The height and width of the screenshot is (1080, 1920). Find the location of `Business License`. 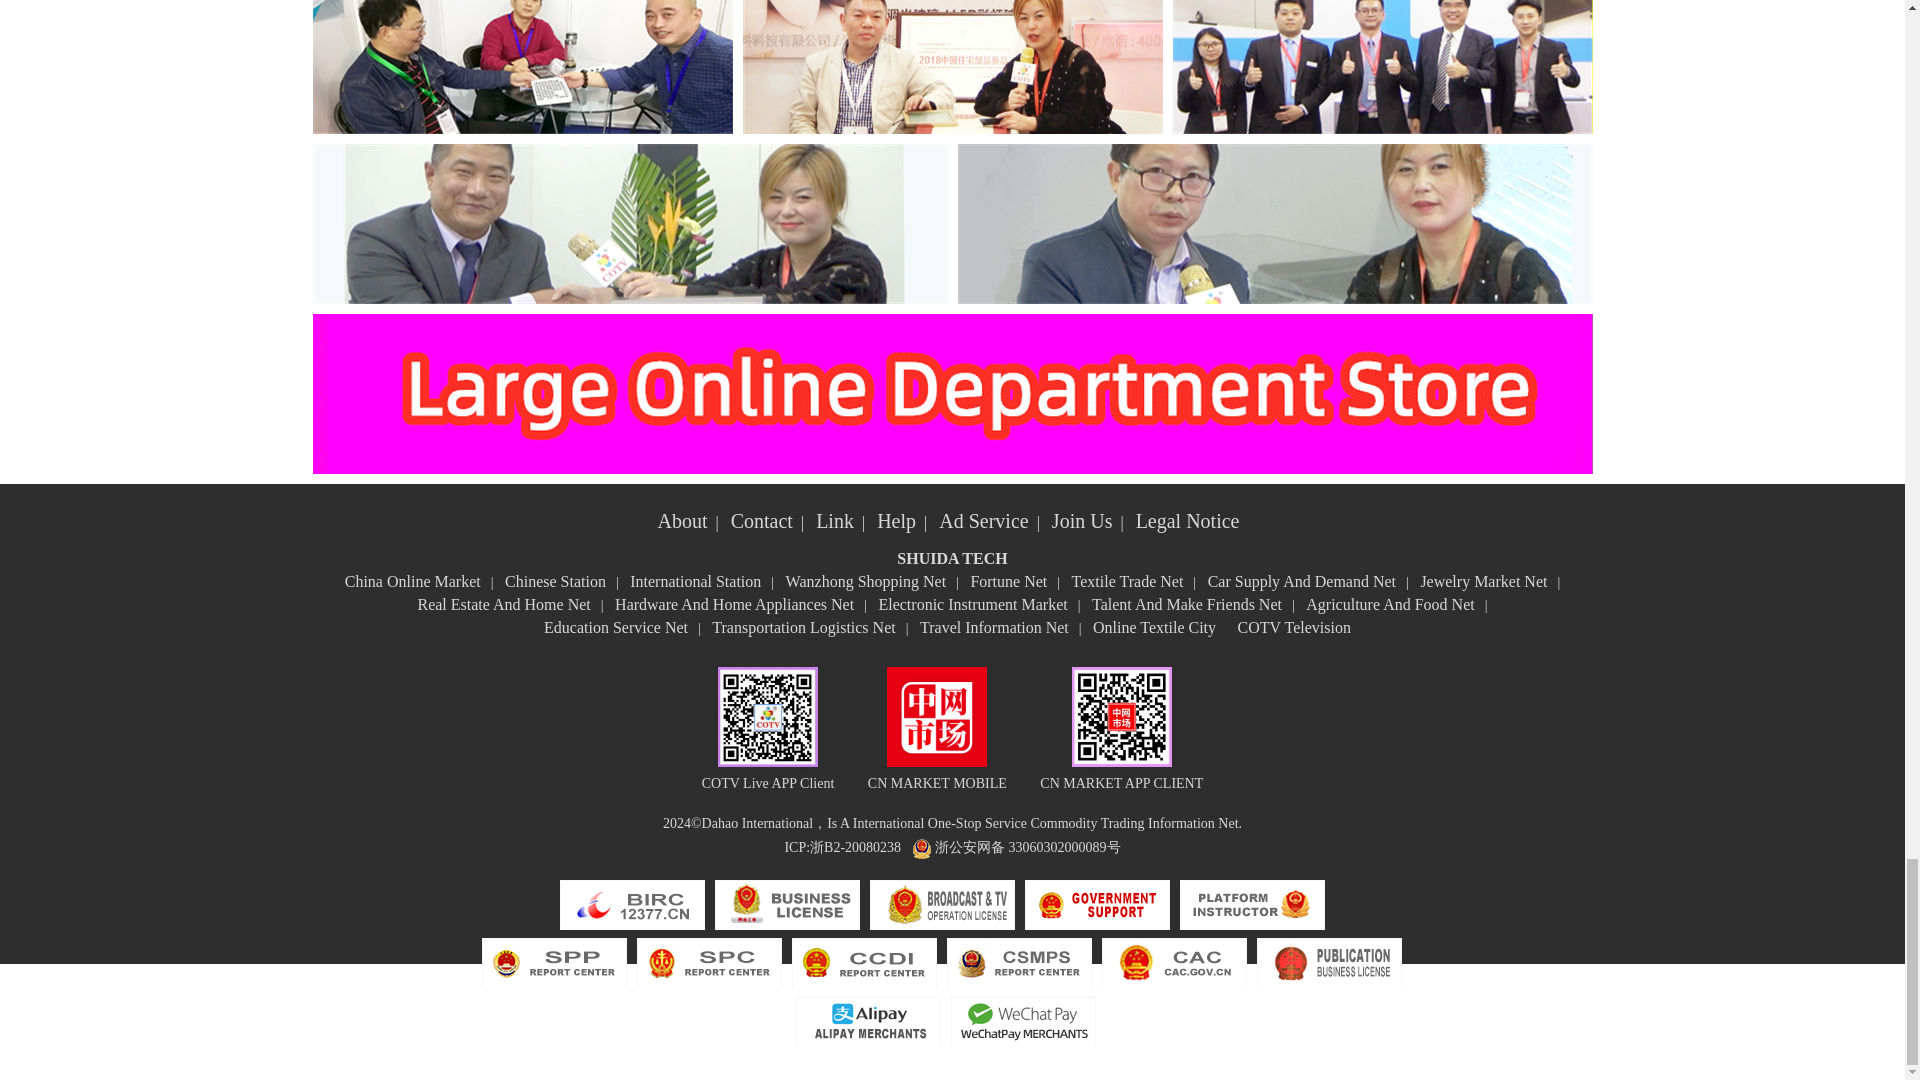

Business License is located at coordinates (787, 906).